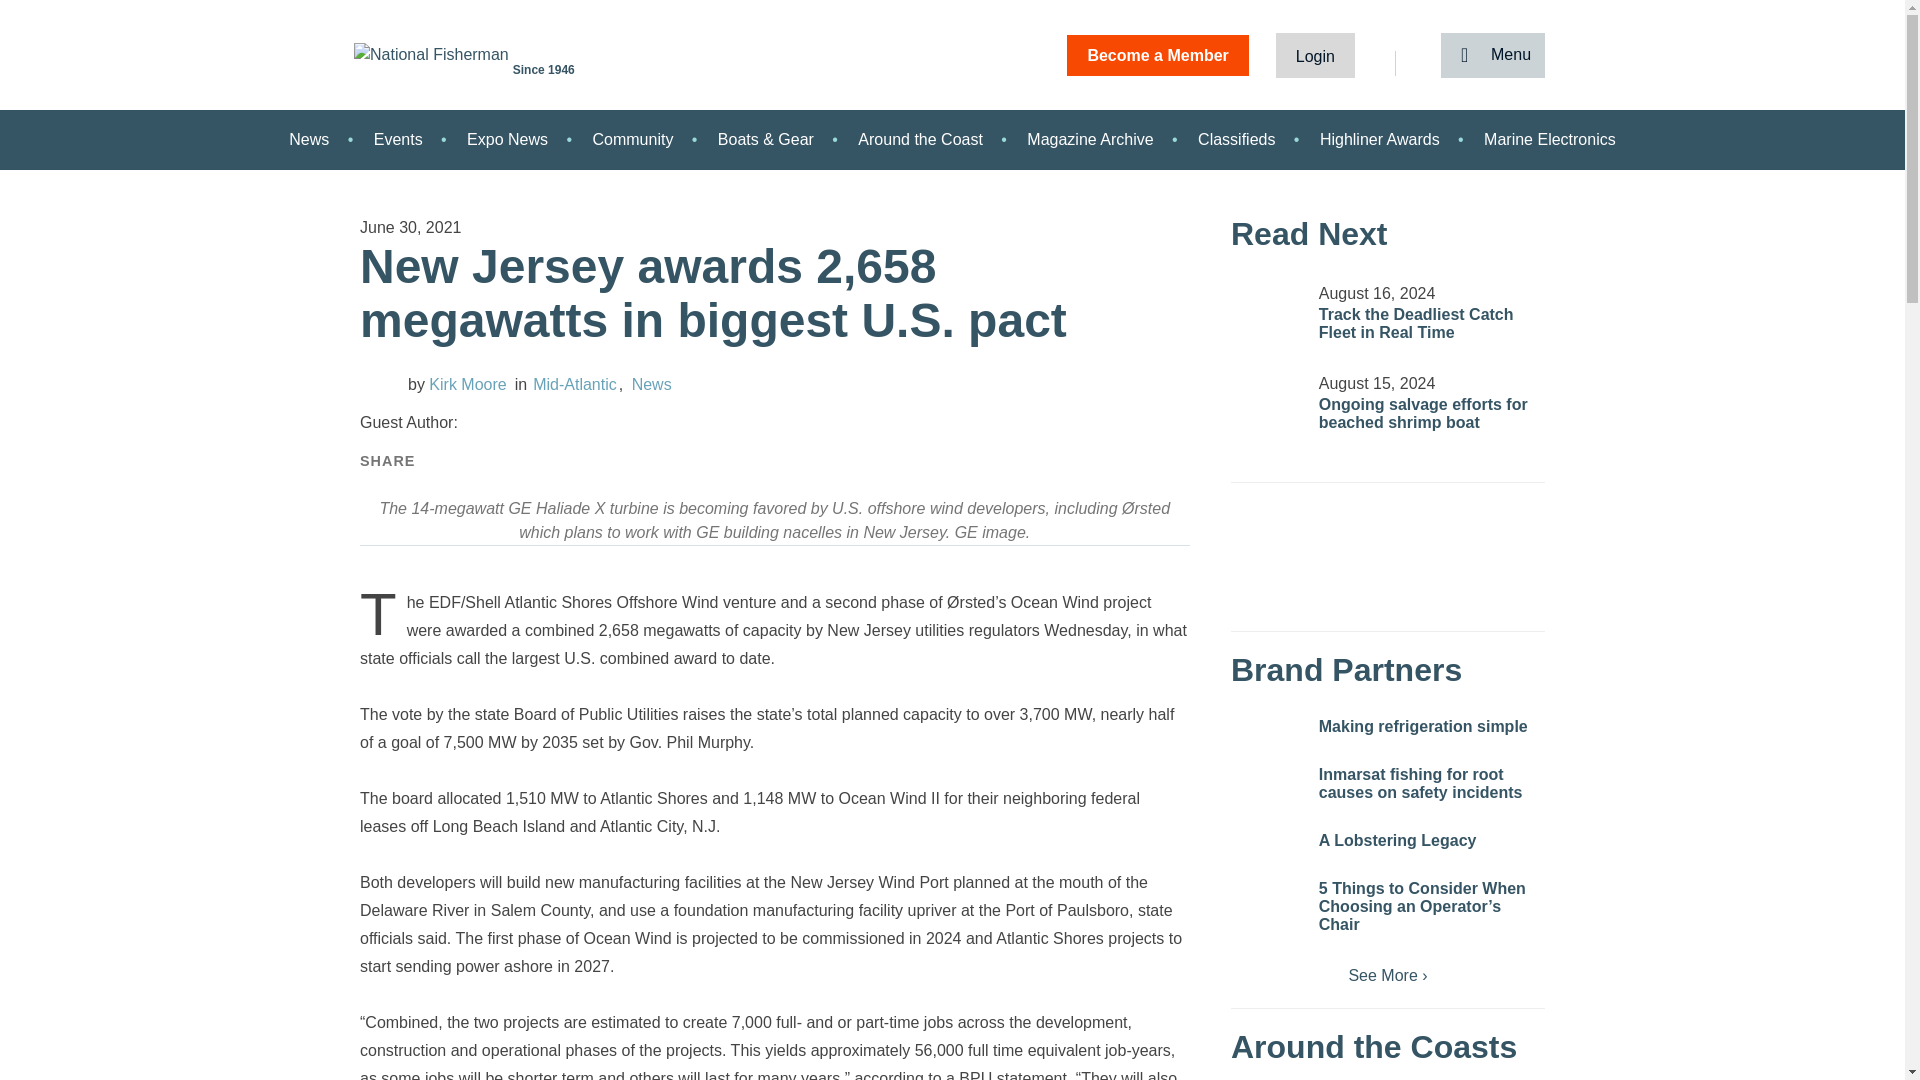  What do you see at coordinates (456, 384) in the screenshot?
I see `Kirk Moore` at bounding box center [456, 384].